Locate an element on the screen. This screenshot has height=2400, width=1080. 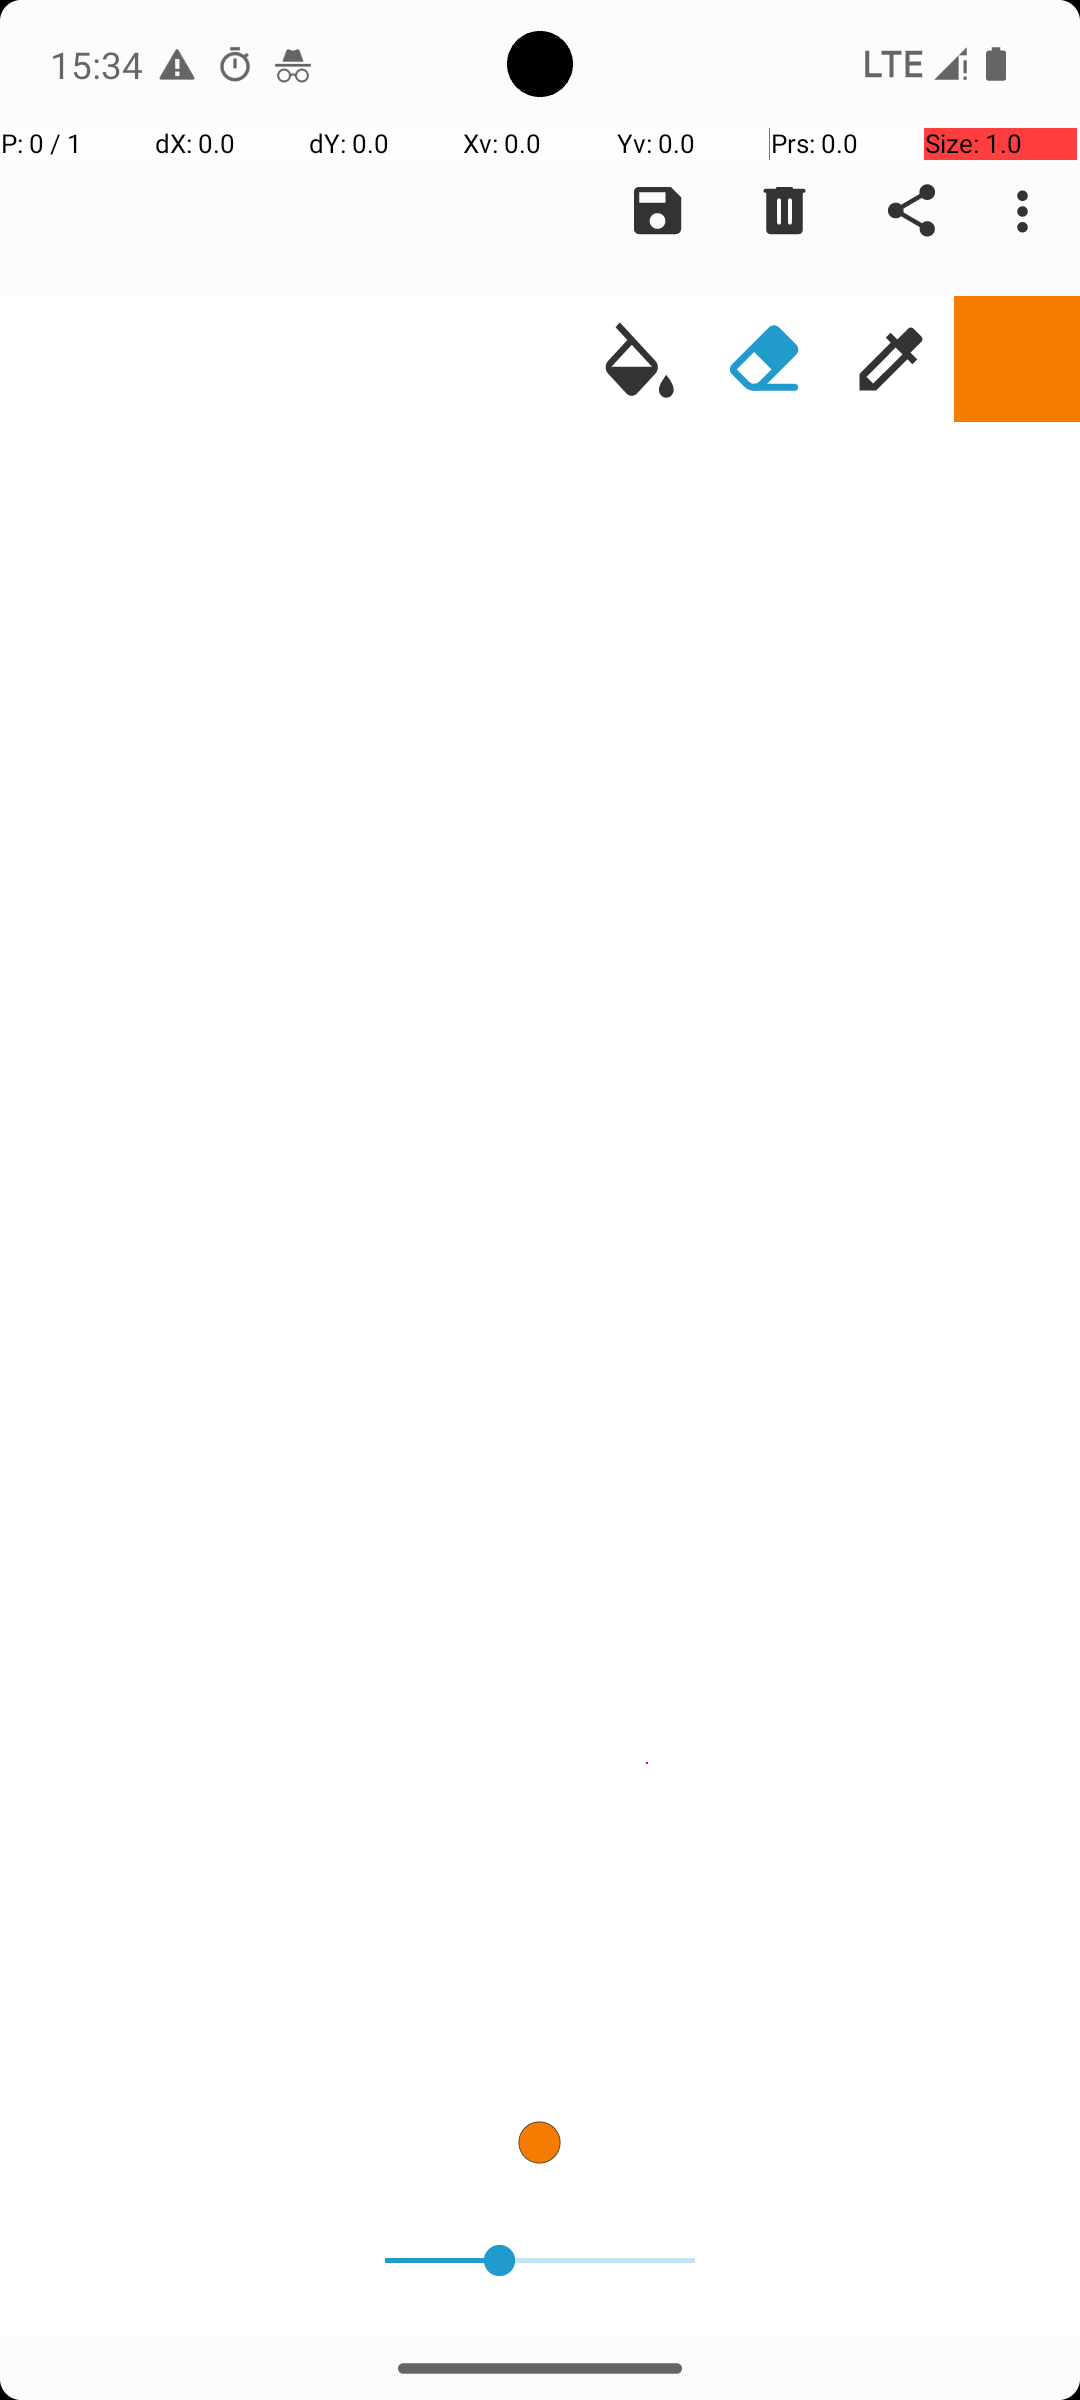
Eyedropper is located at coordinates (891, 359).